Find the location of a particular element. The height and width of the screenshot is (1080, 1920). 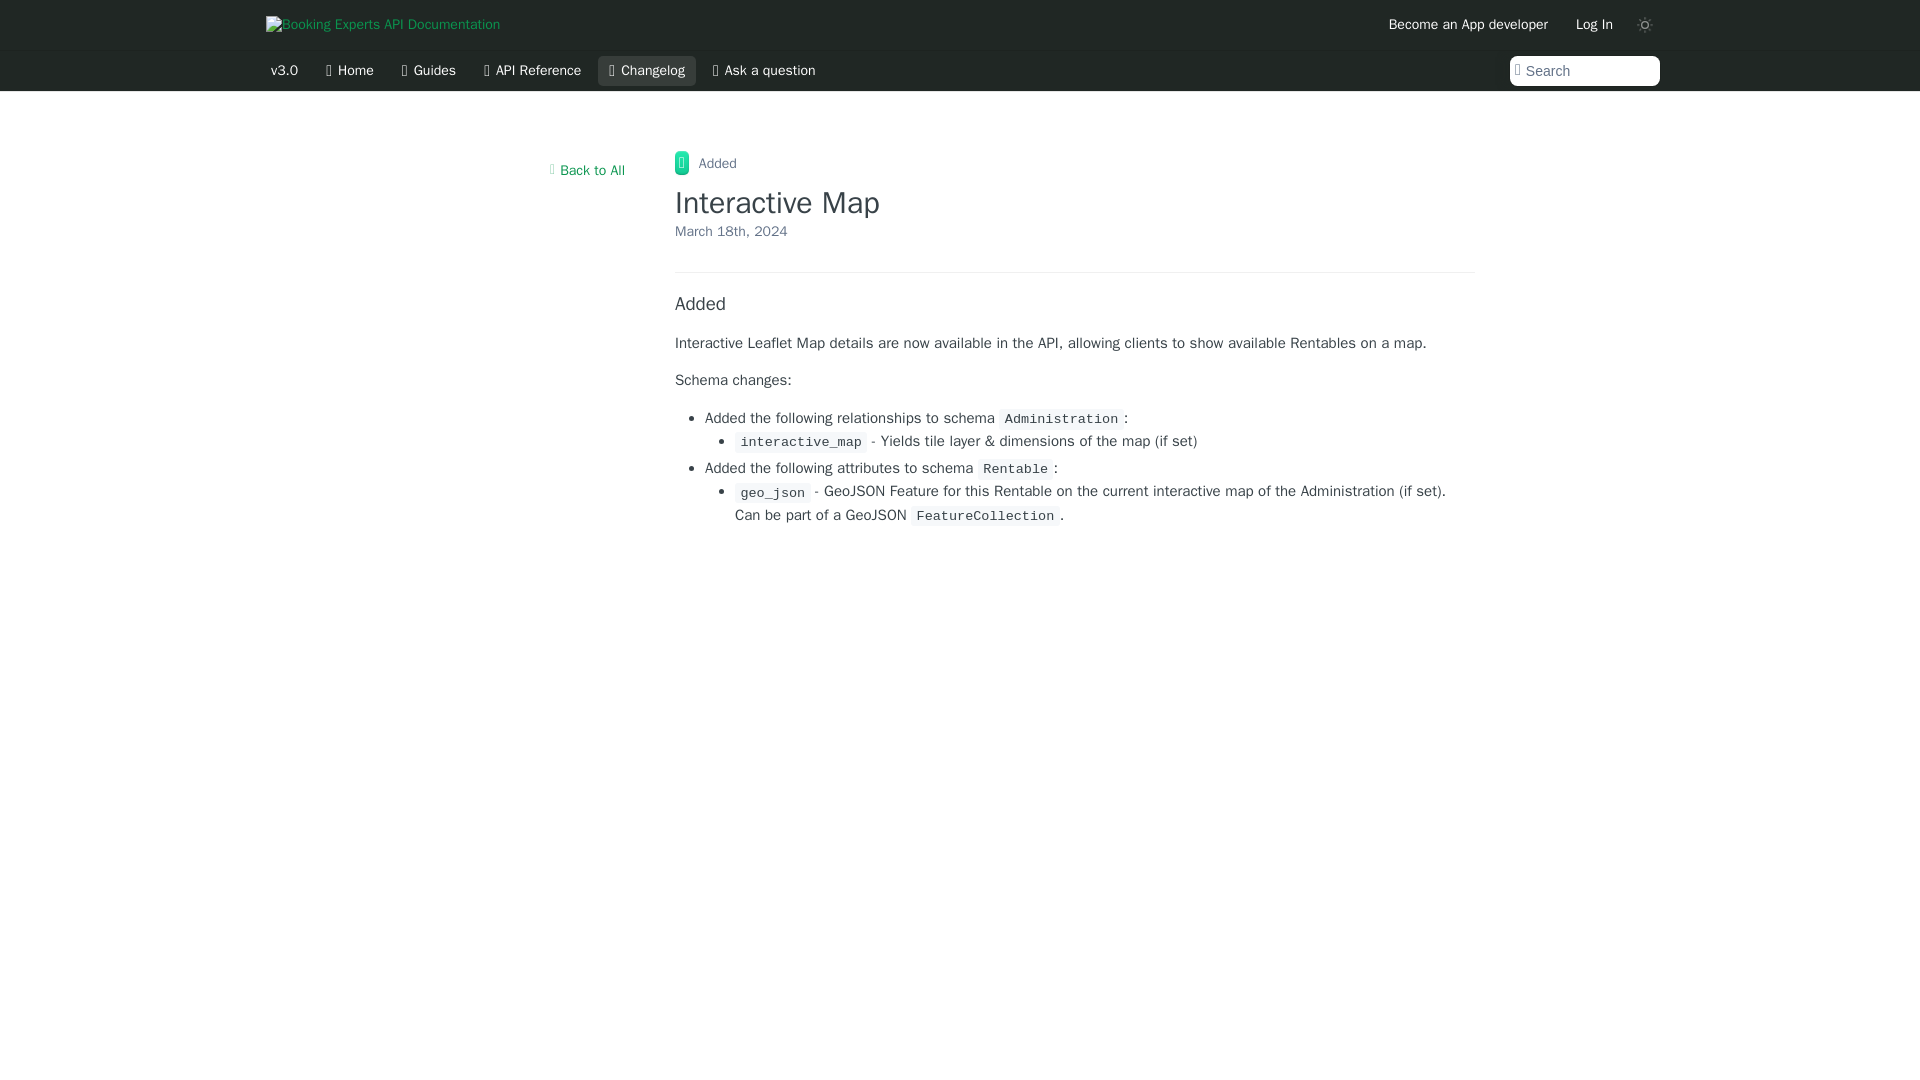

Changelog is located at coordinates (646, 71).